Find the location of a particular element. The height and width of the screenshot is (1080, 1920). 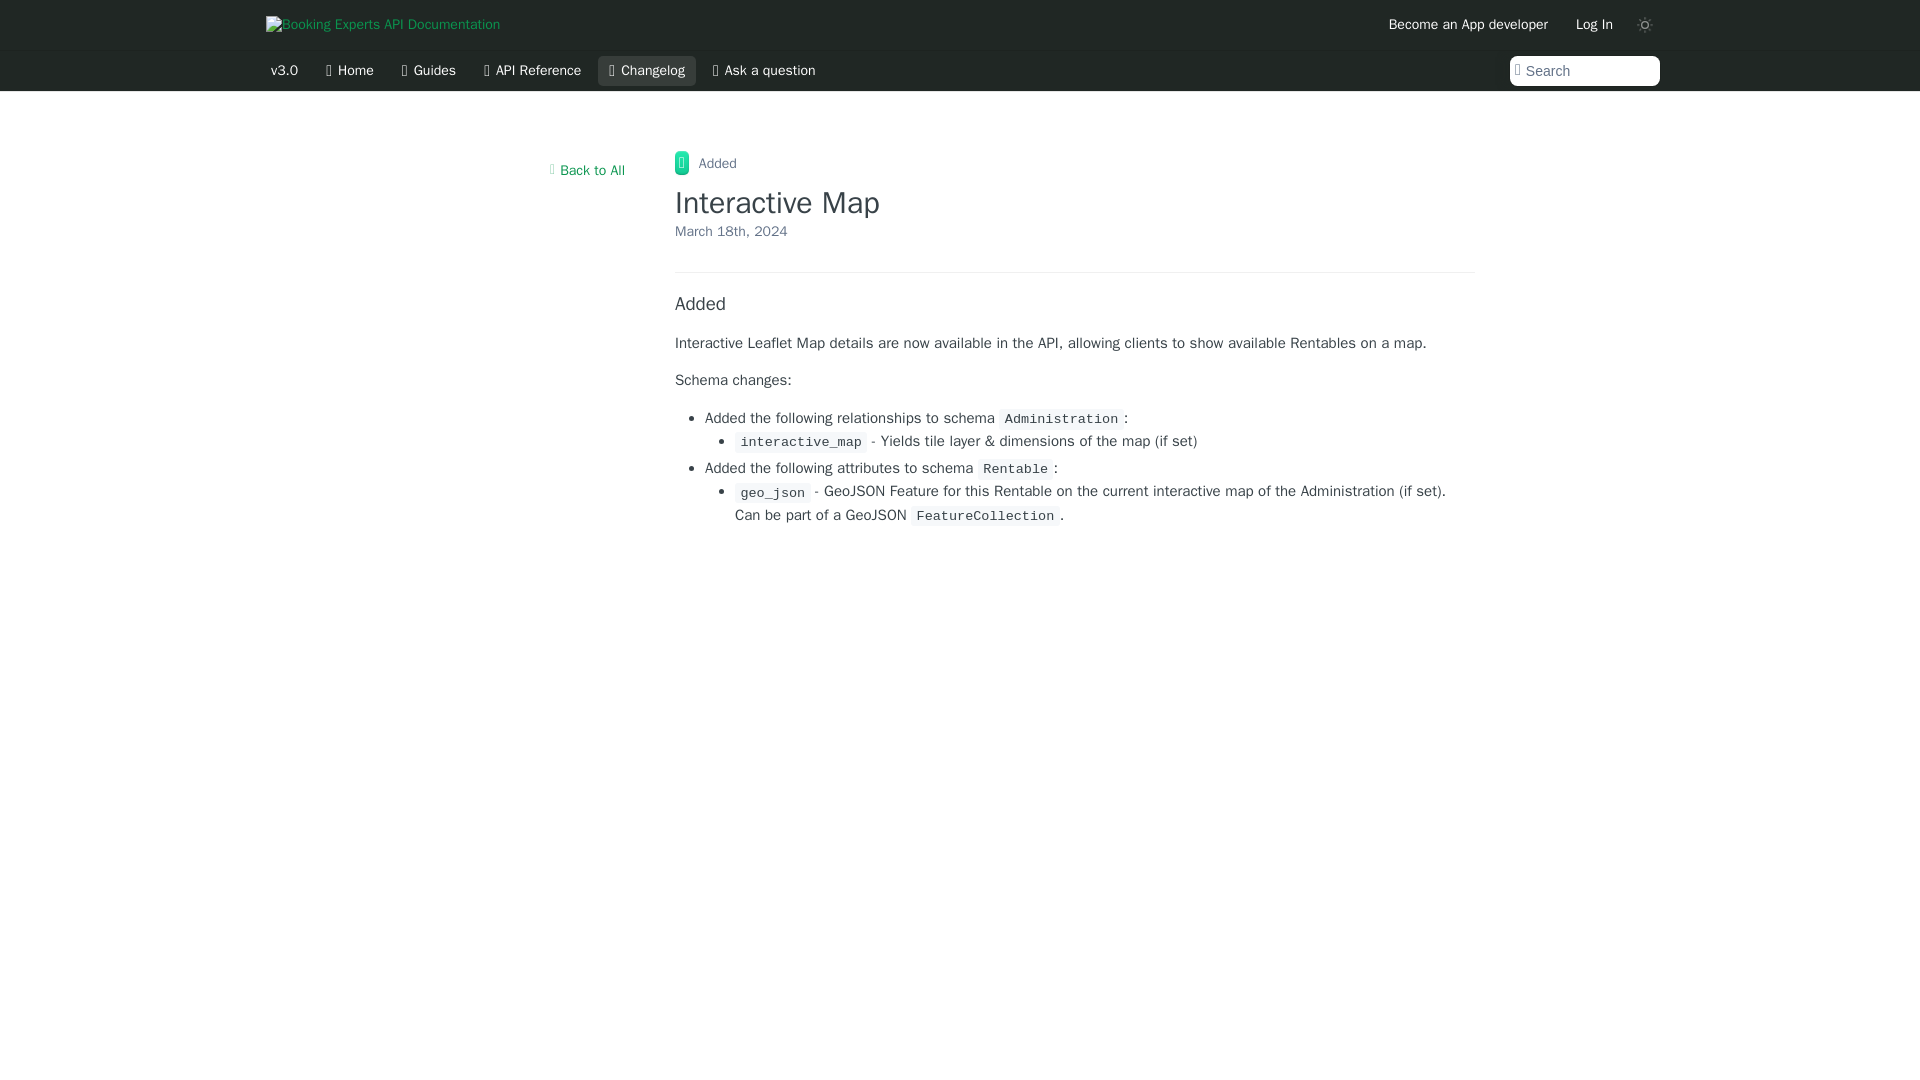

Changelog is located at coordinates (646, 71).